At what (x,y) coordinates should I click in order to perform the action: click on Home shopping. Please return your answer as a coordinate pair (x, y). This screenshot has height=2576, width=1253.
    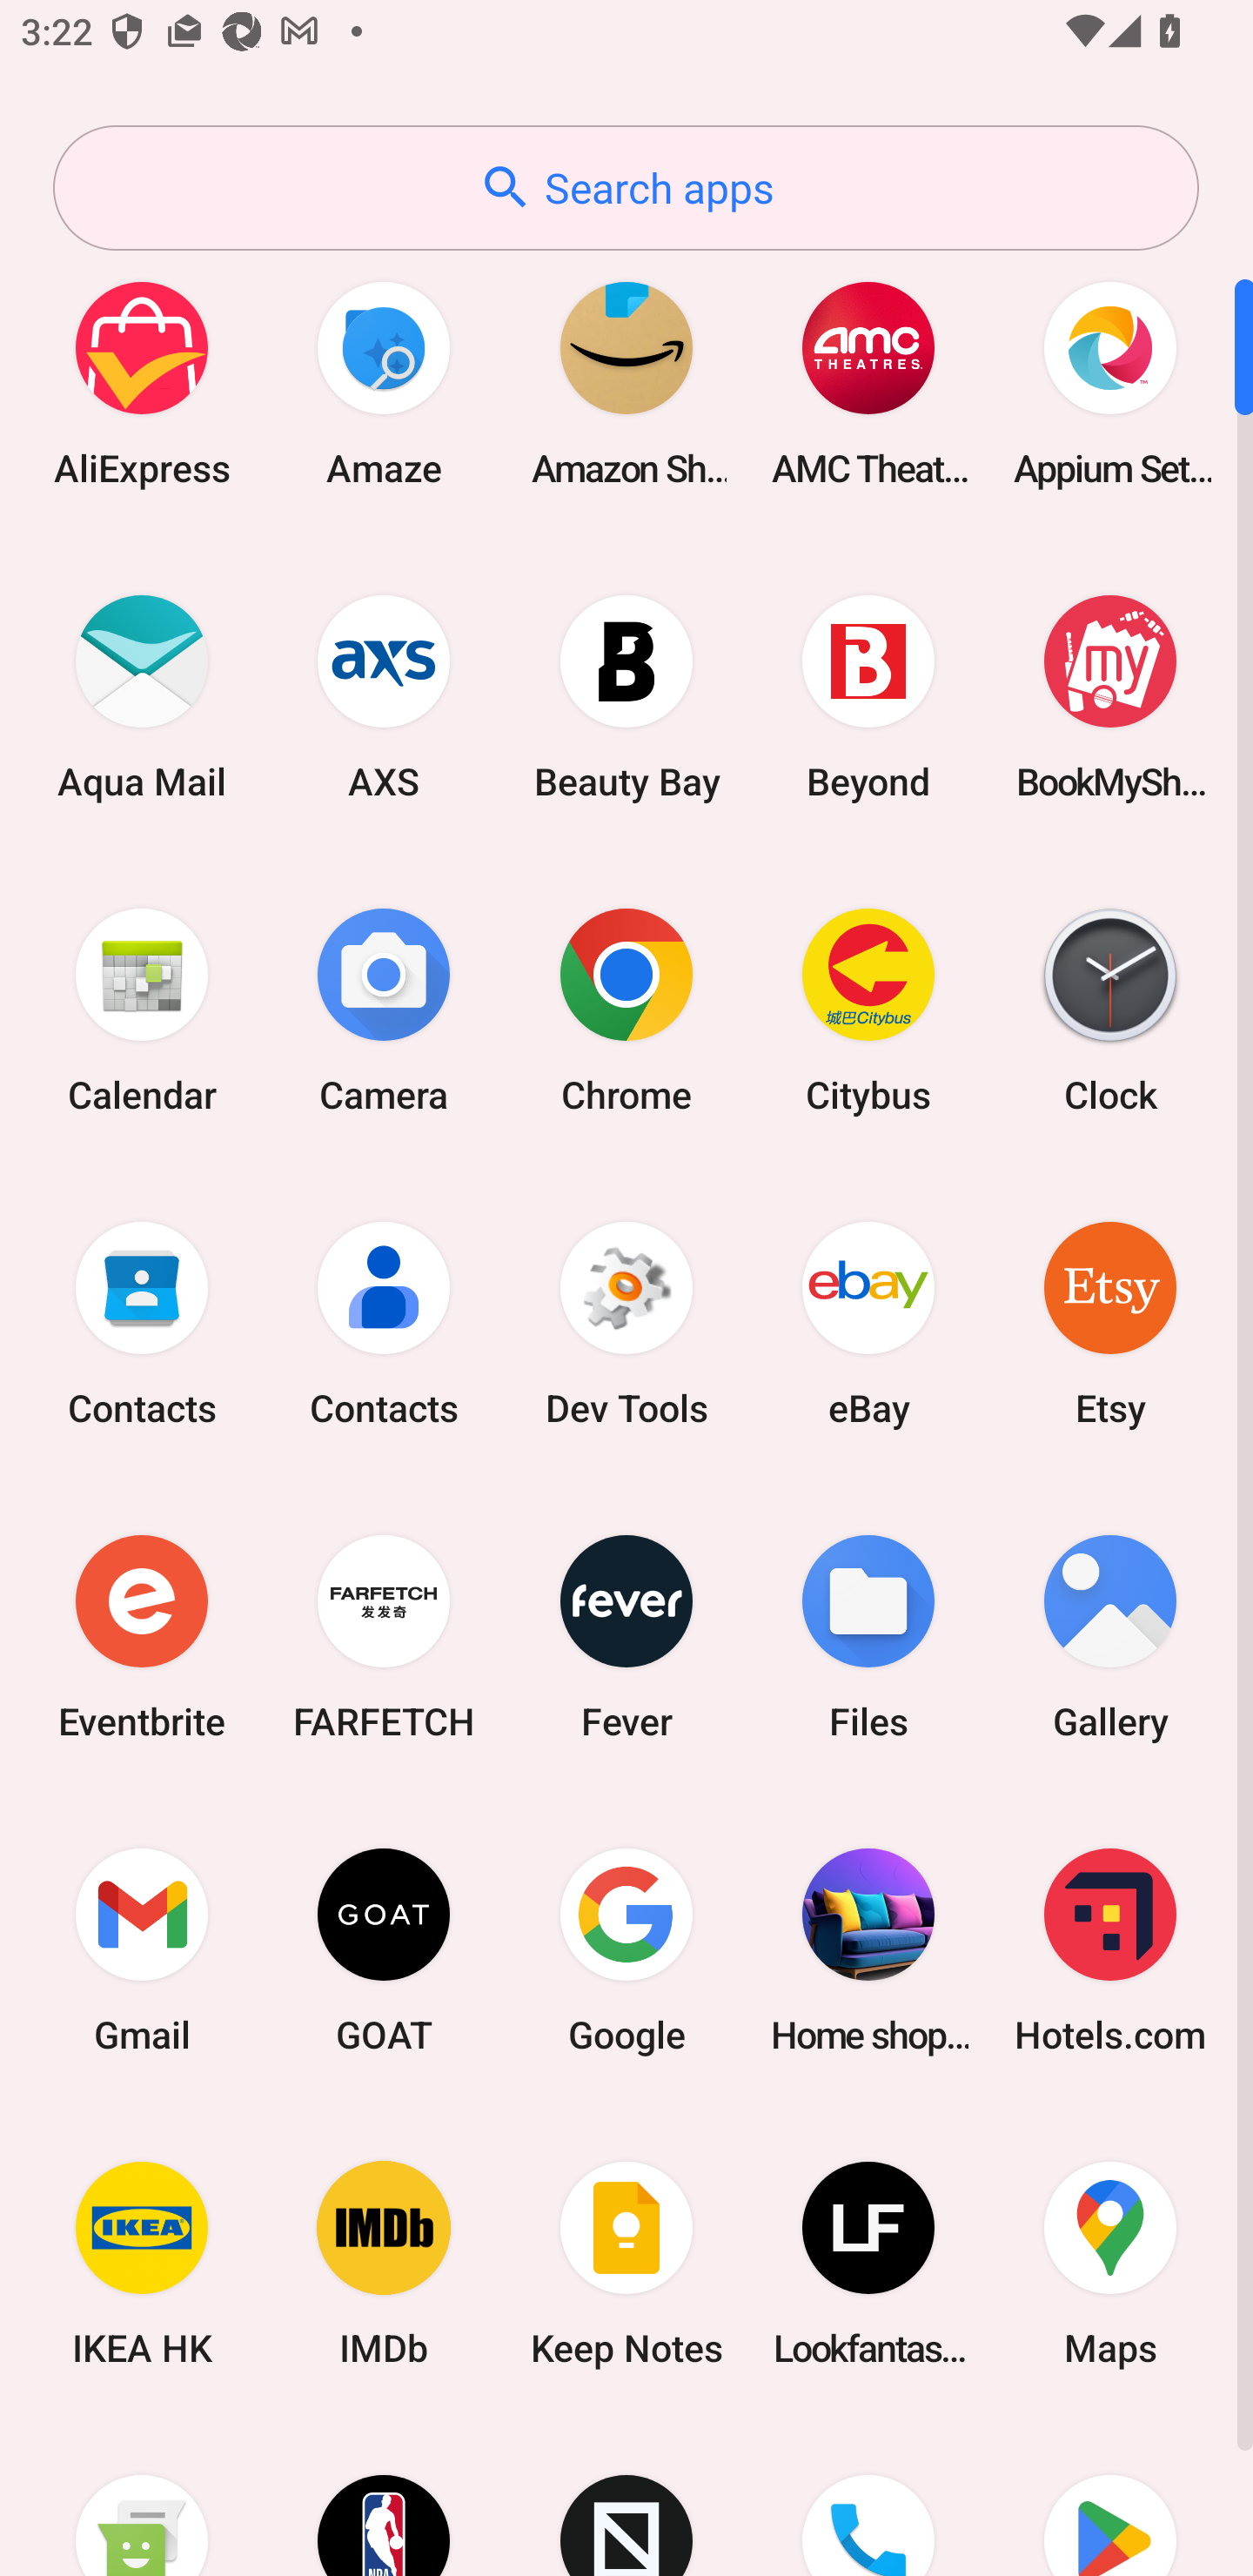
    Looking at the image, I should click on (868, 1949).